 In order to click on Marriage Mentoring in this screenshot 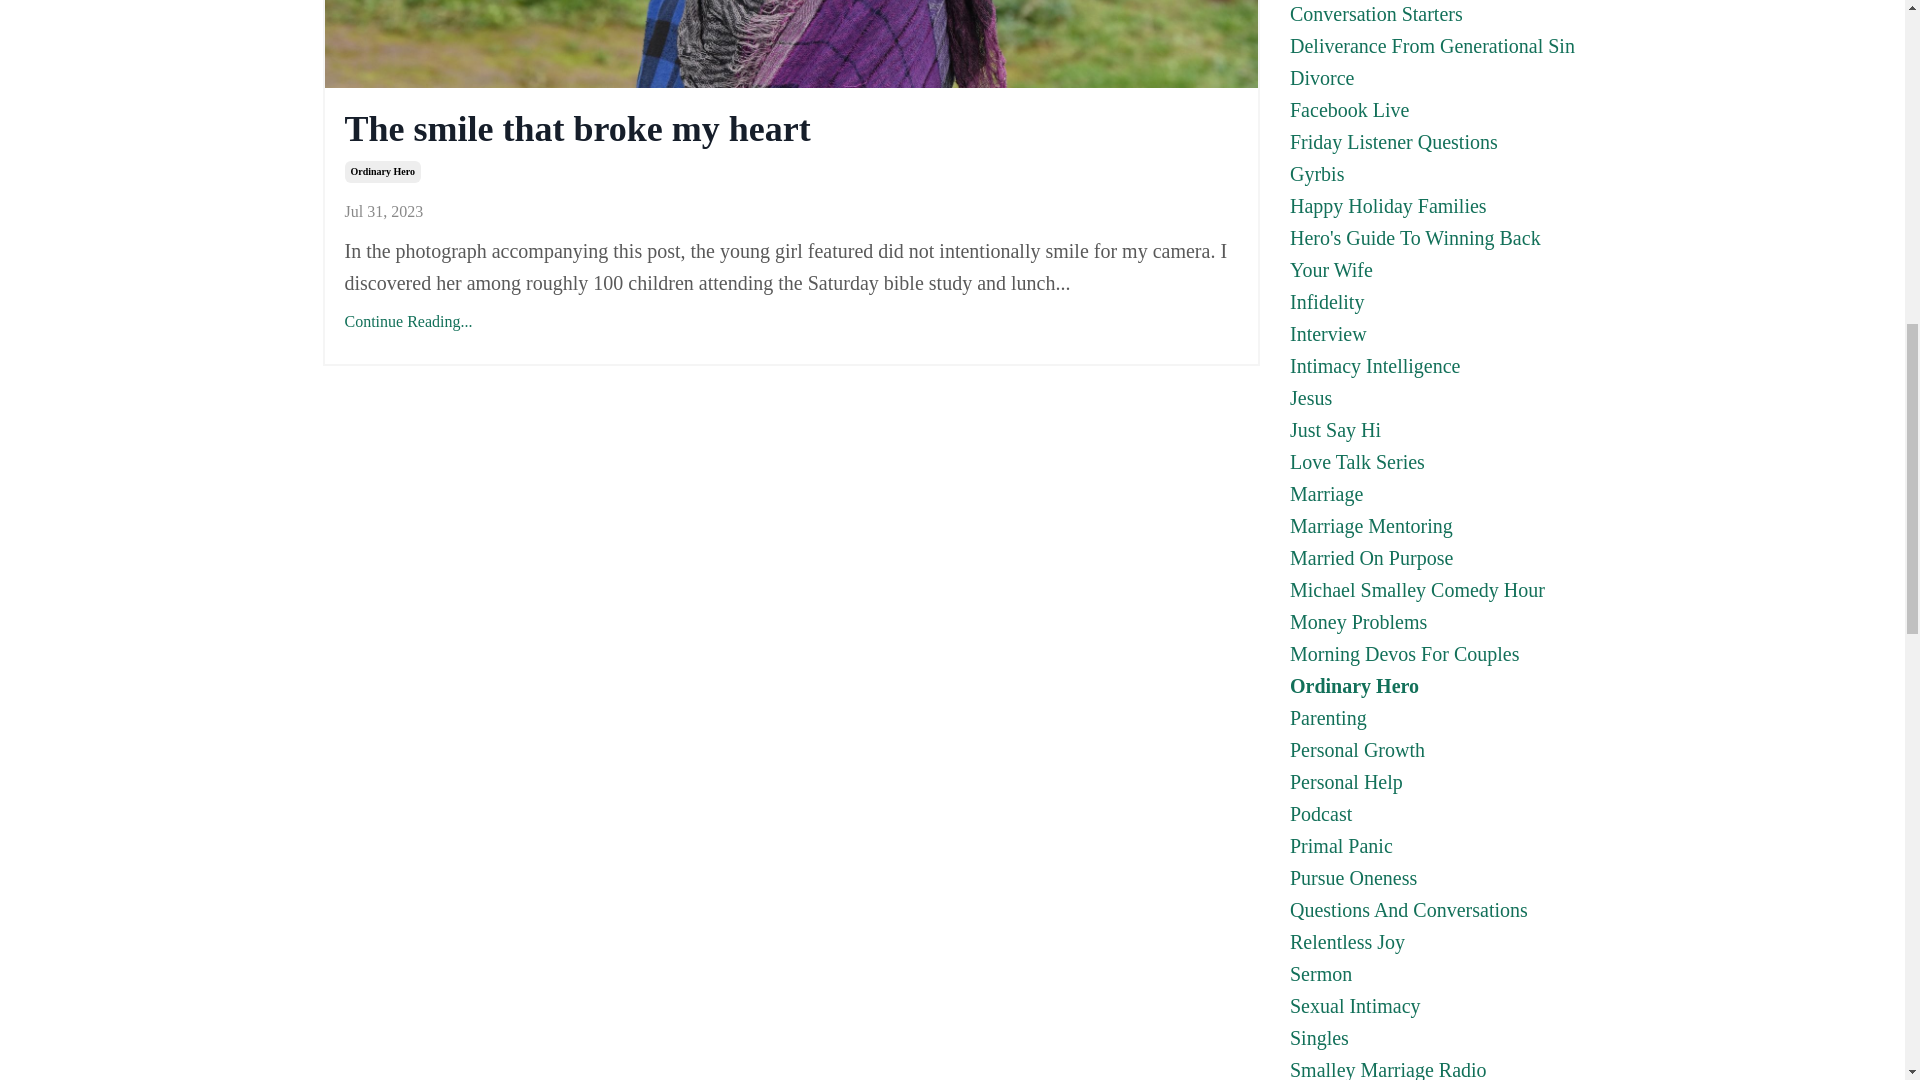, I will do `click(1436, 526)`.